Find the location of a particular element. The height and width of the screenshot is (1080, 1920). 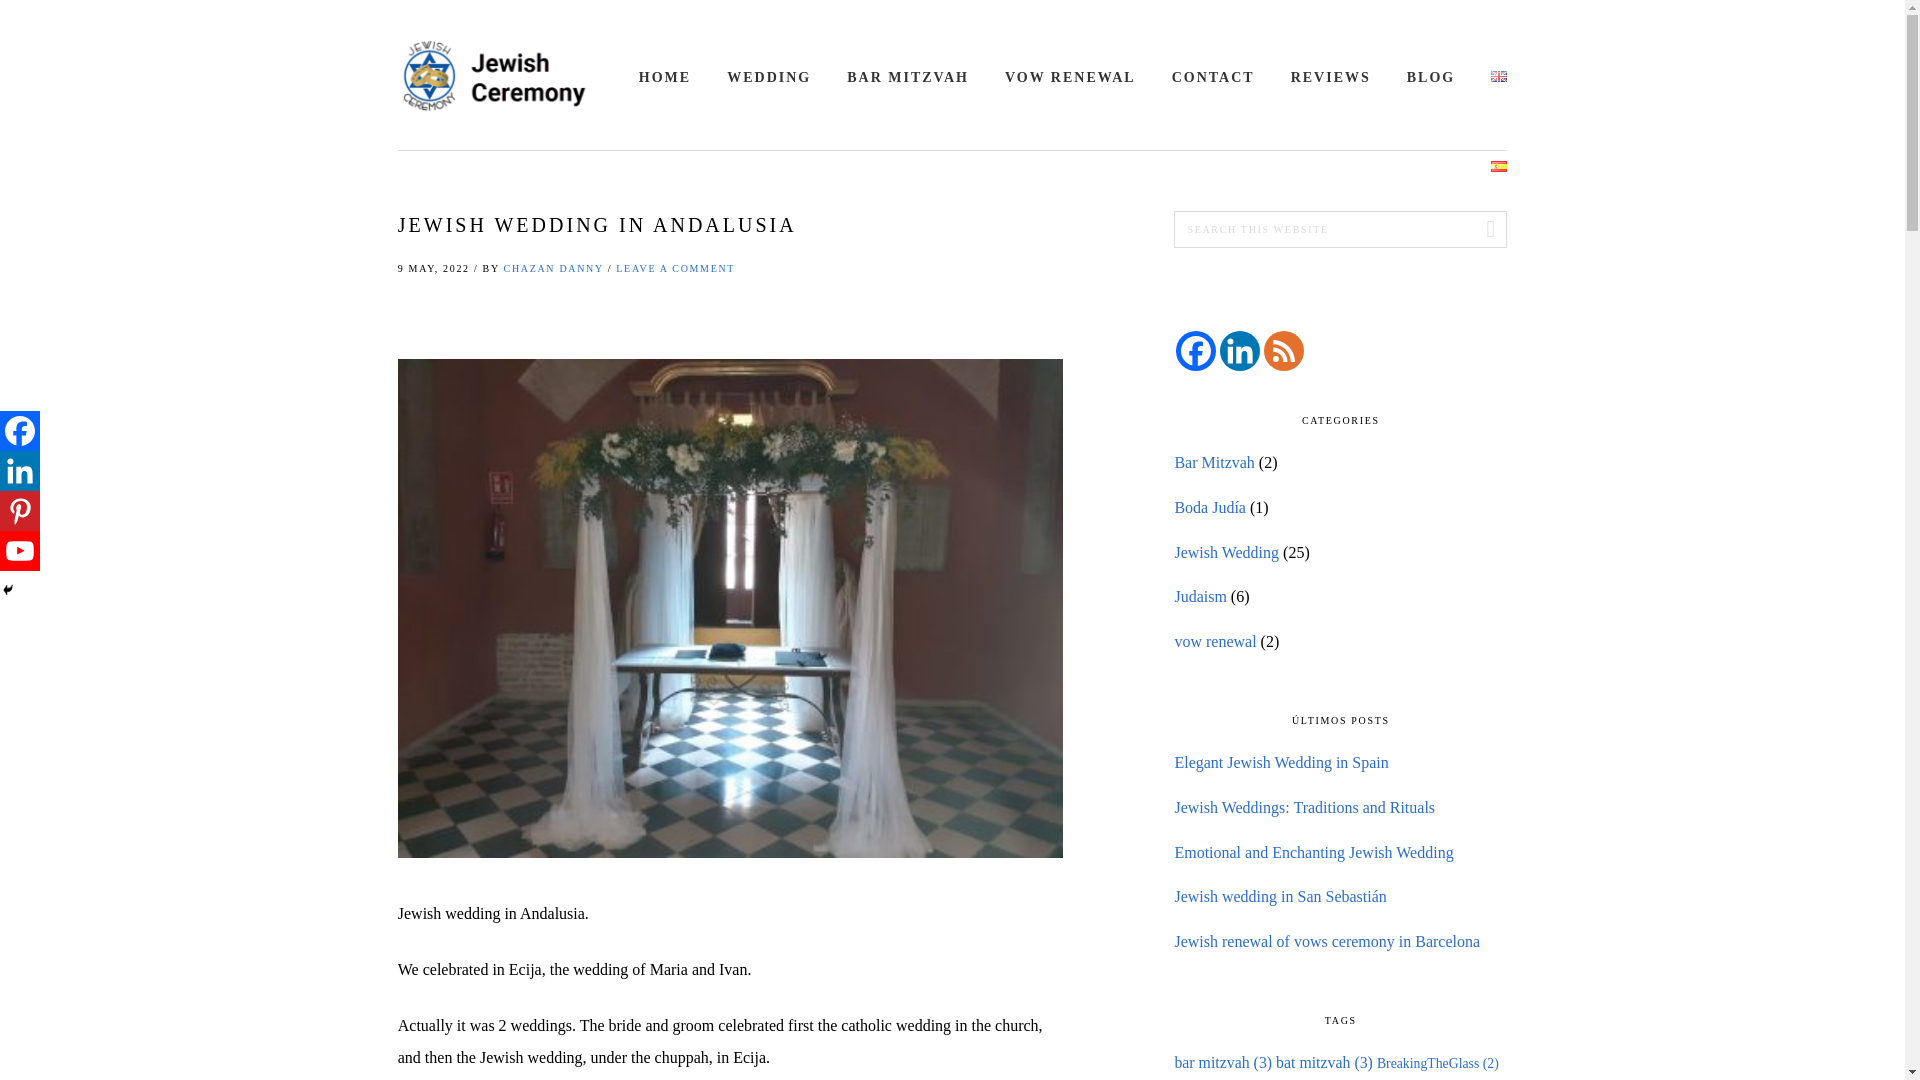

JEWISH CEREMONY is located at coordinates (497, 77).